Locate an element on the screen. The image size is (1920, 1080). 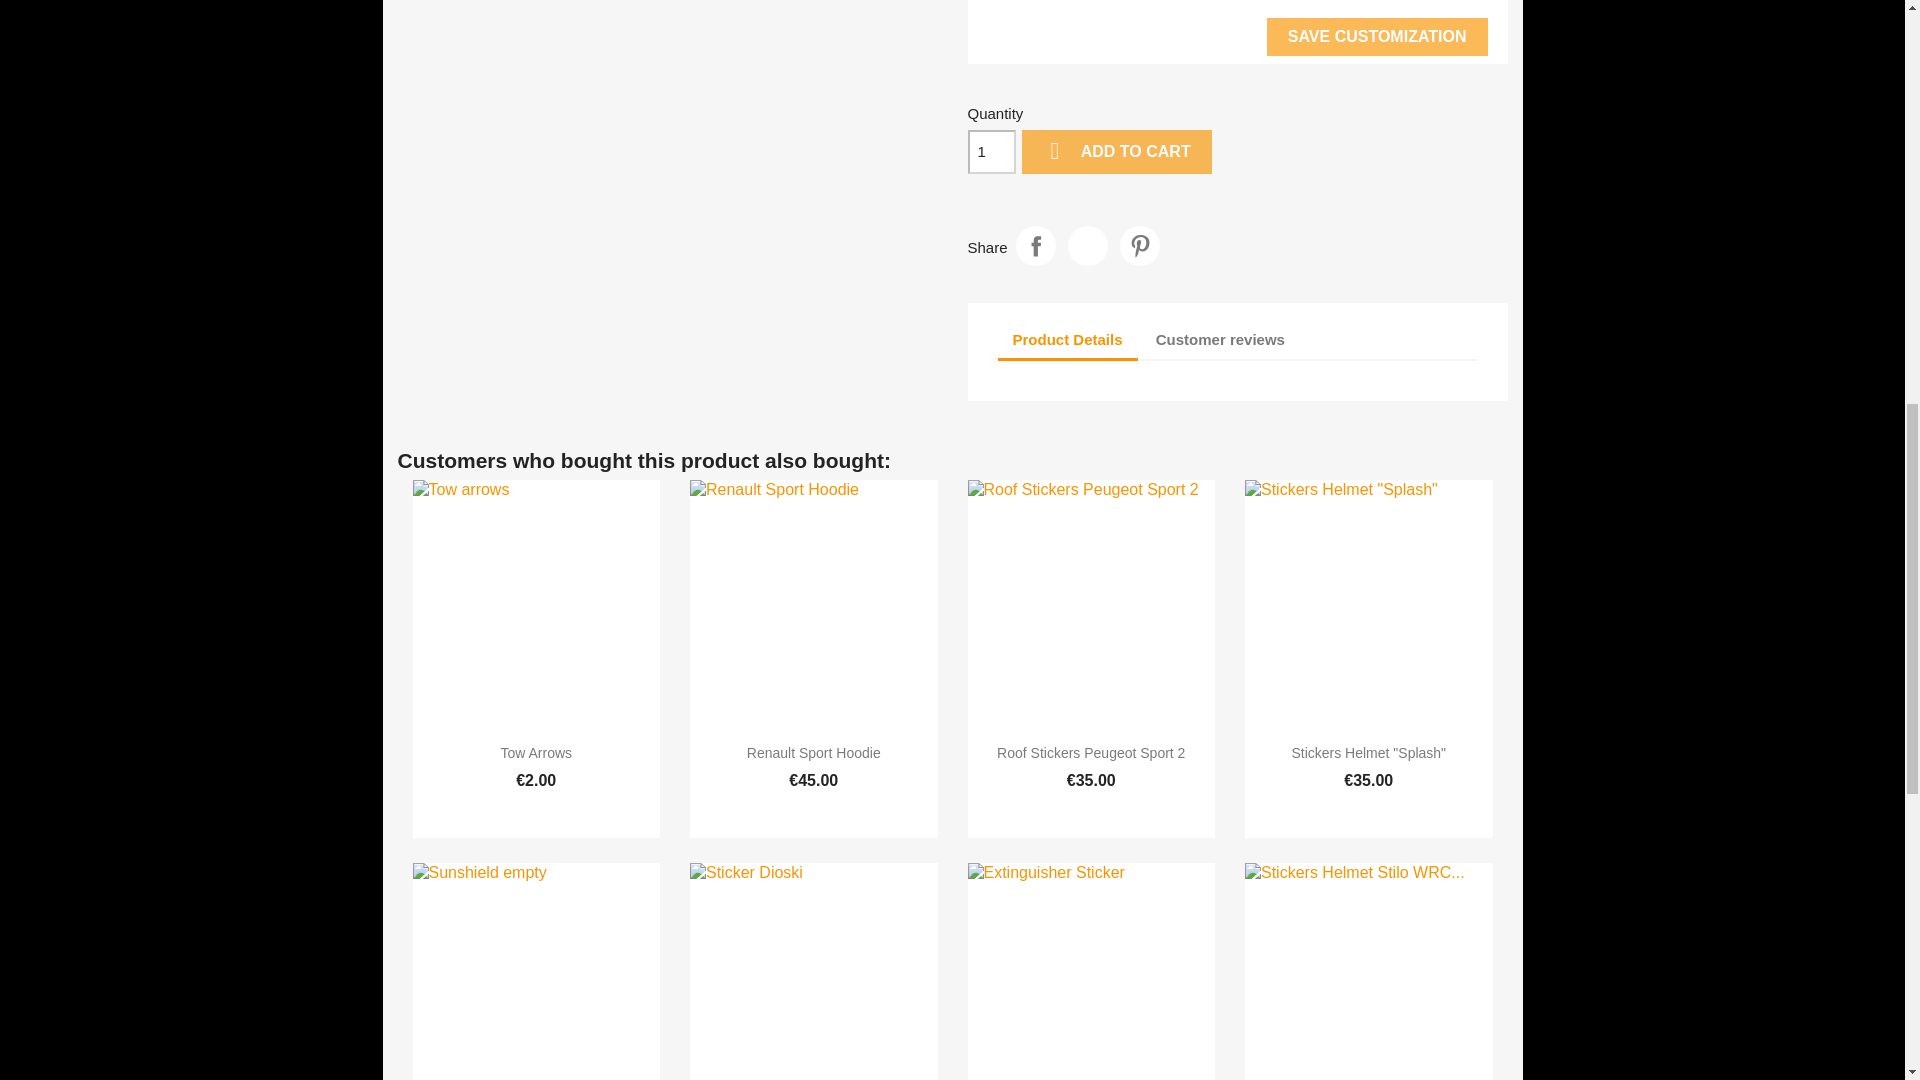
Share is located at coordinates (1036, 245).